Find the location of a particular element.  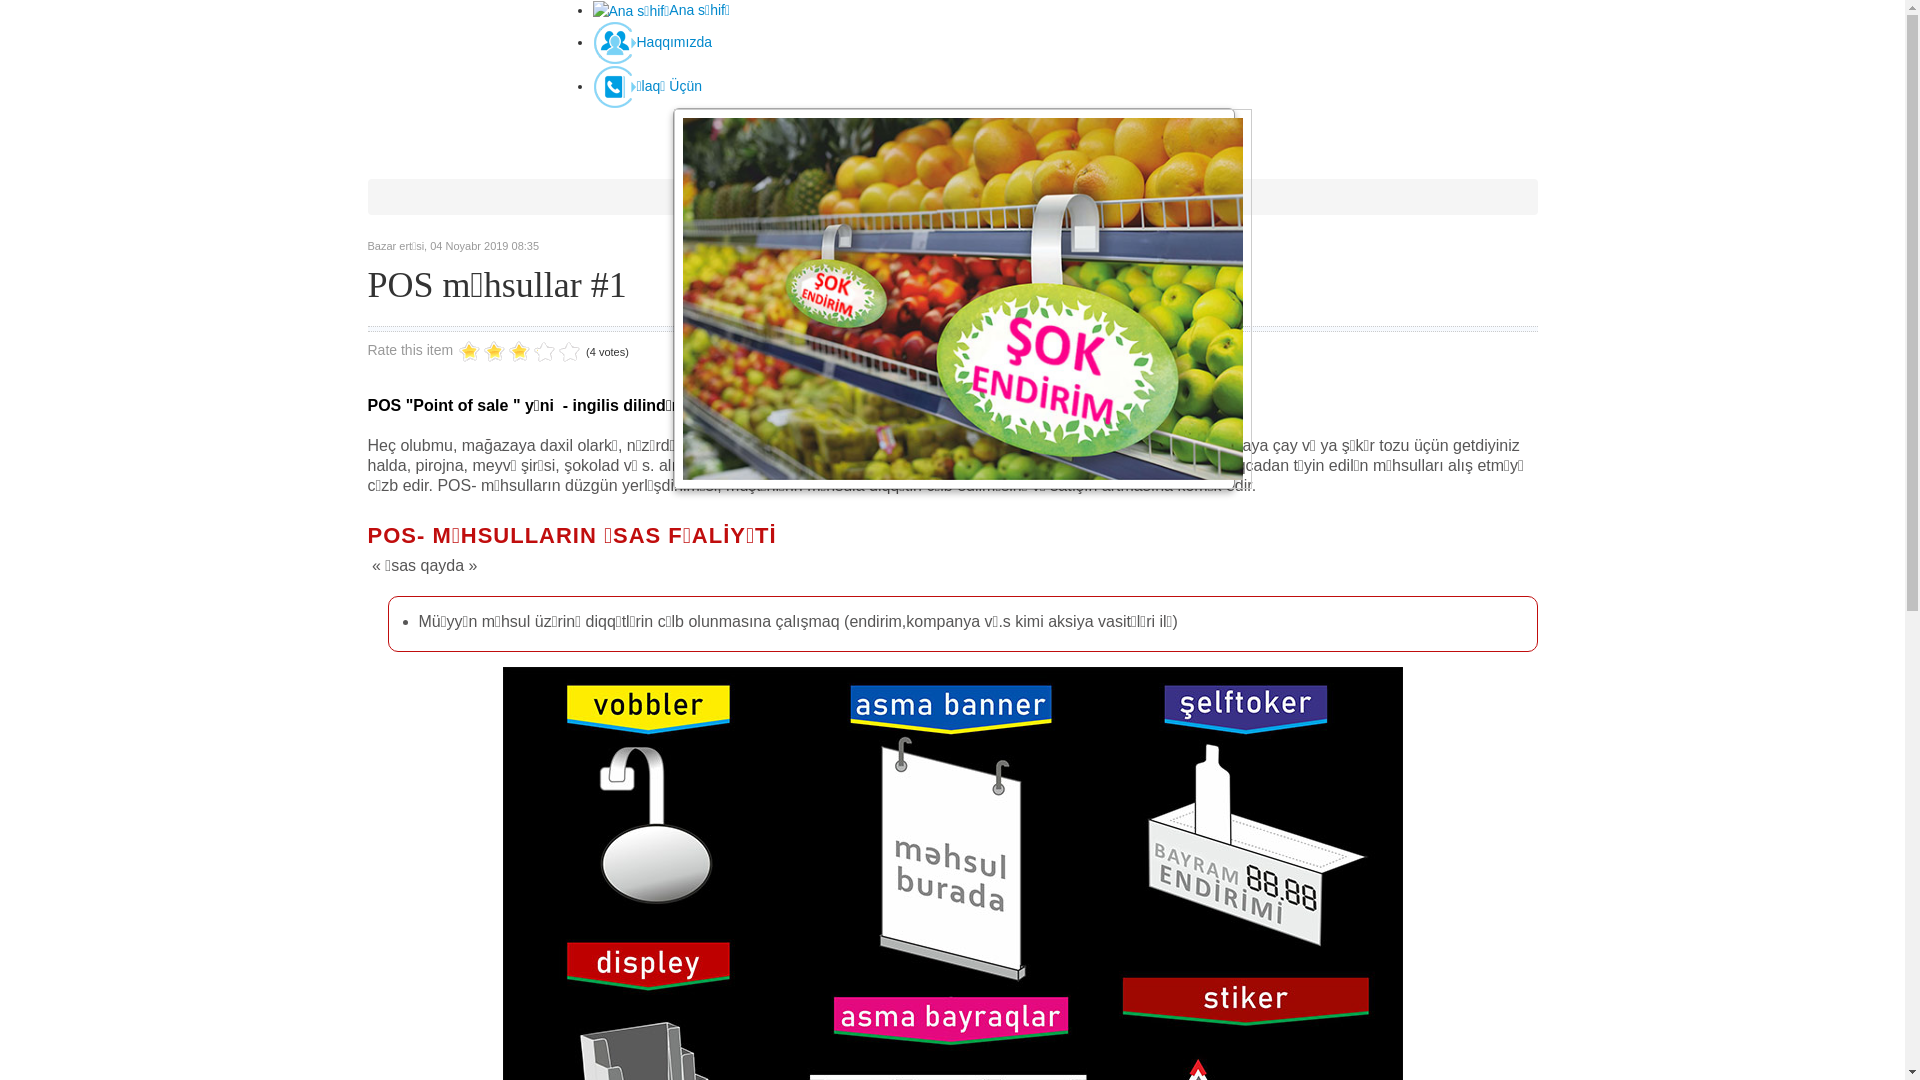

2 is located at coordinates (482, 352).